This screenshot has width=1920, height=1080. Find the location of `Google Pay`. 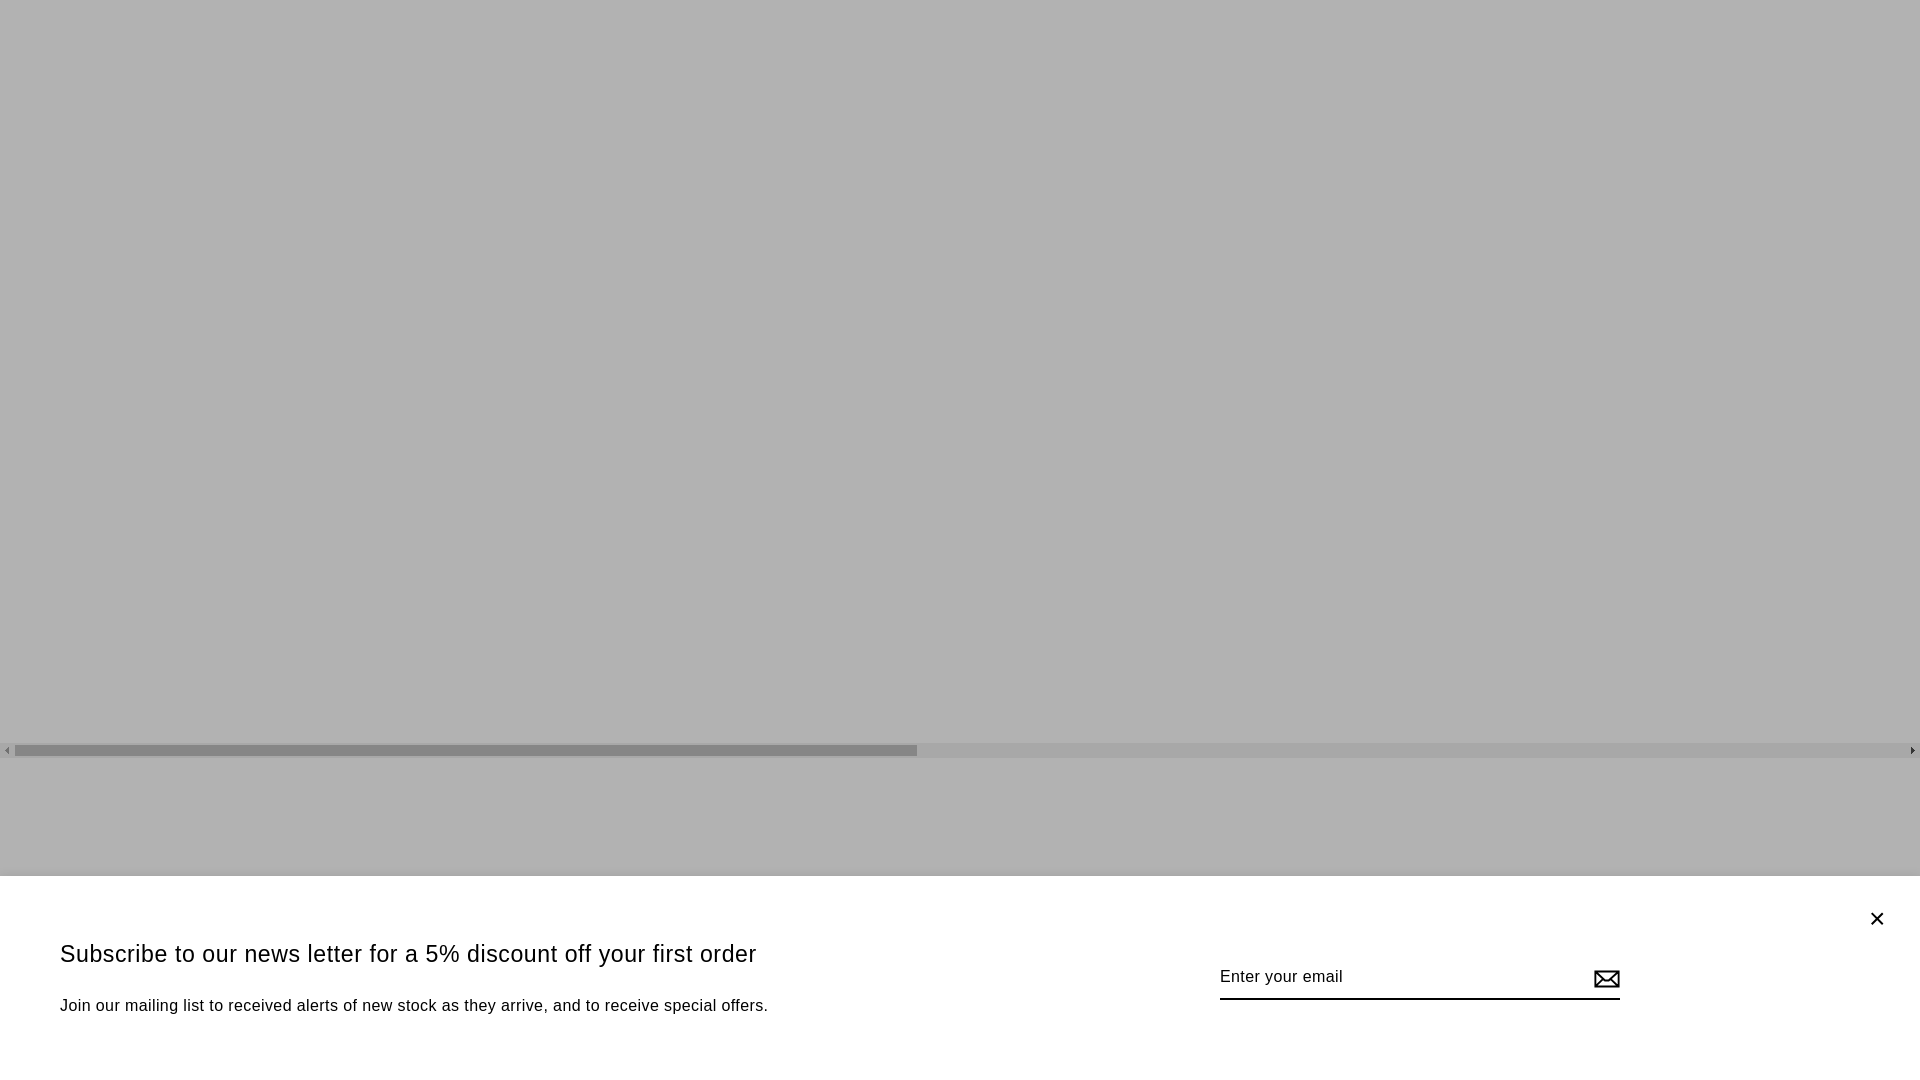

Google Pay is located at coordinates (914, 1023).